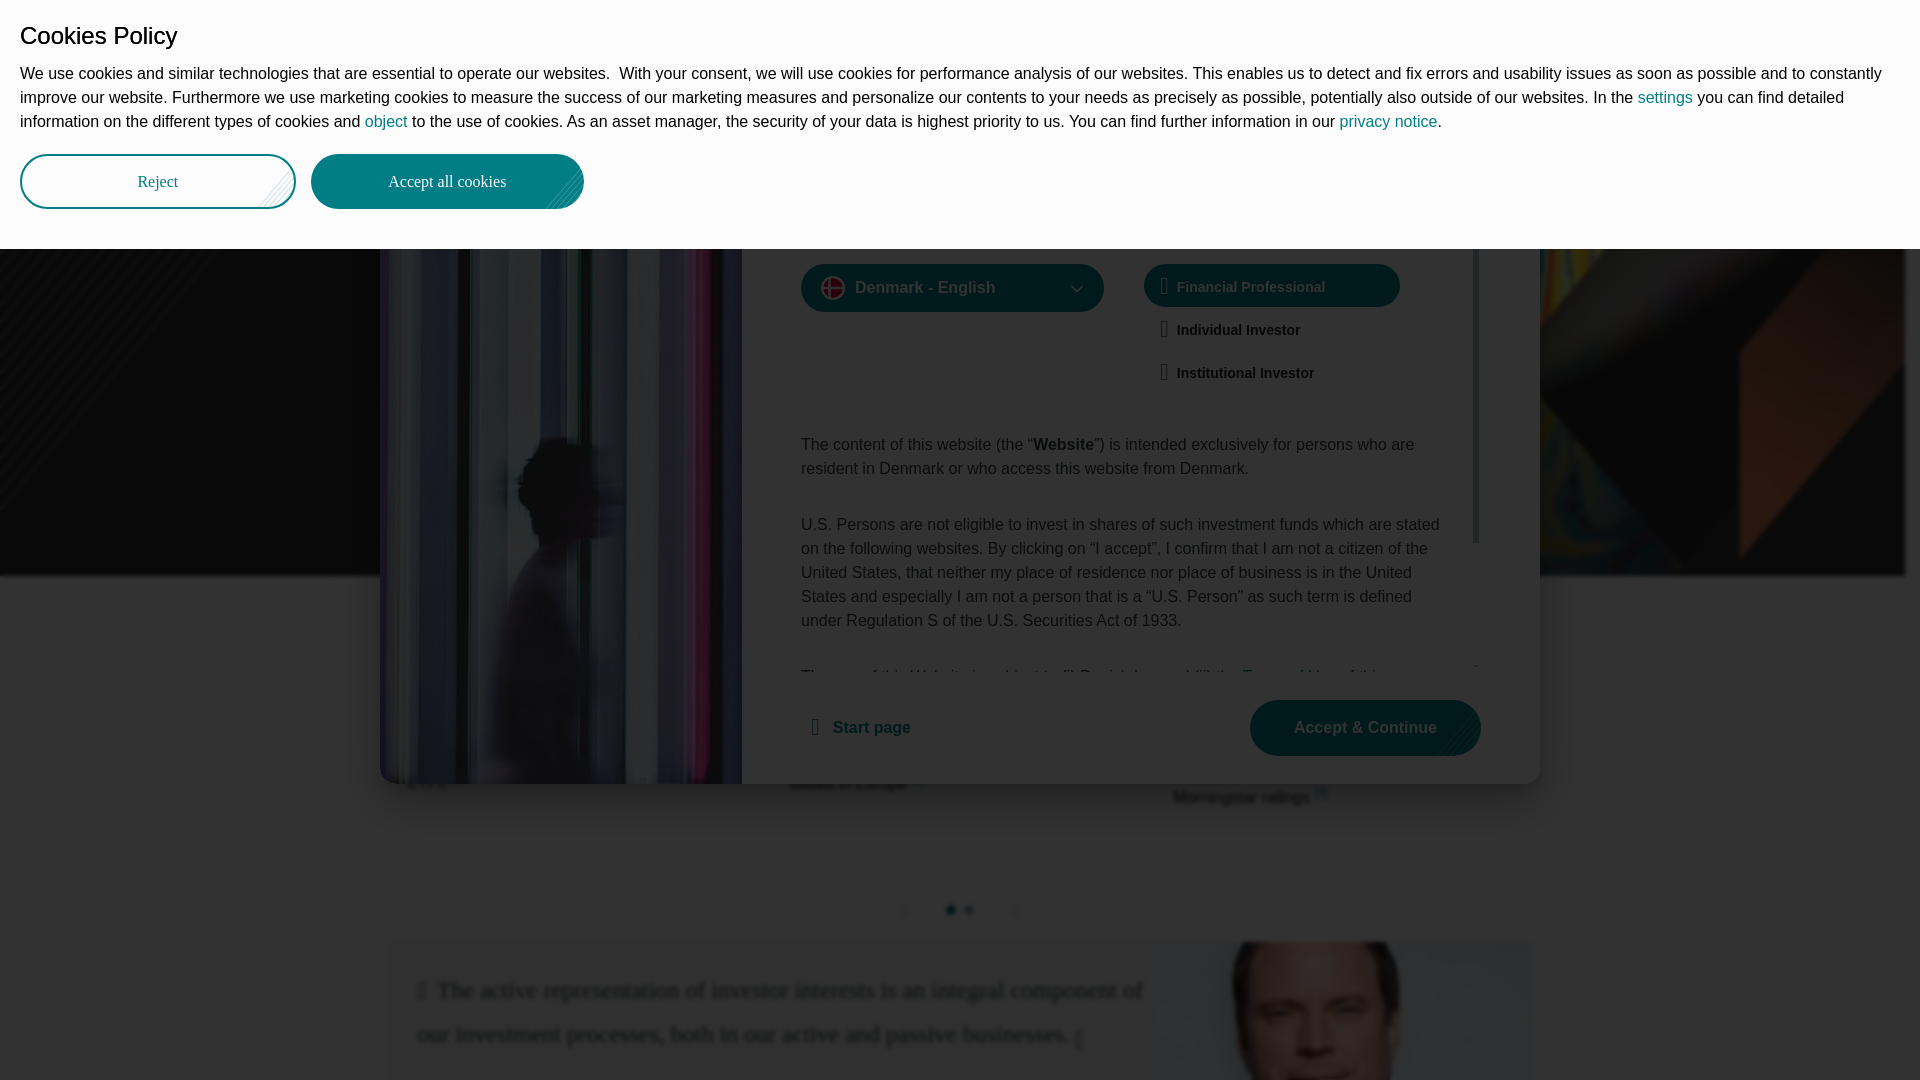 Image resolution: width=1920 pixels, height=1080 pixels. What do you see at coordinates (1504, 118) in the screenshot?
I see `Share` at bounding box center [1504, 118].